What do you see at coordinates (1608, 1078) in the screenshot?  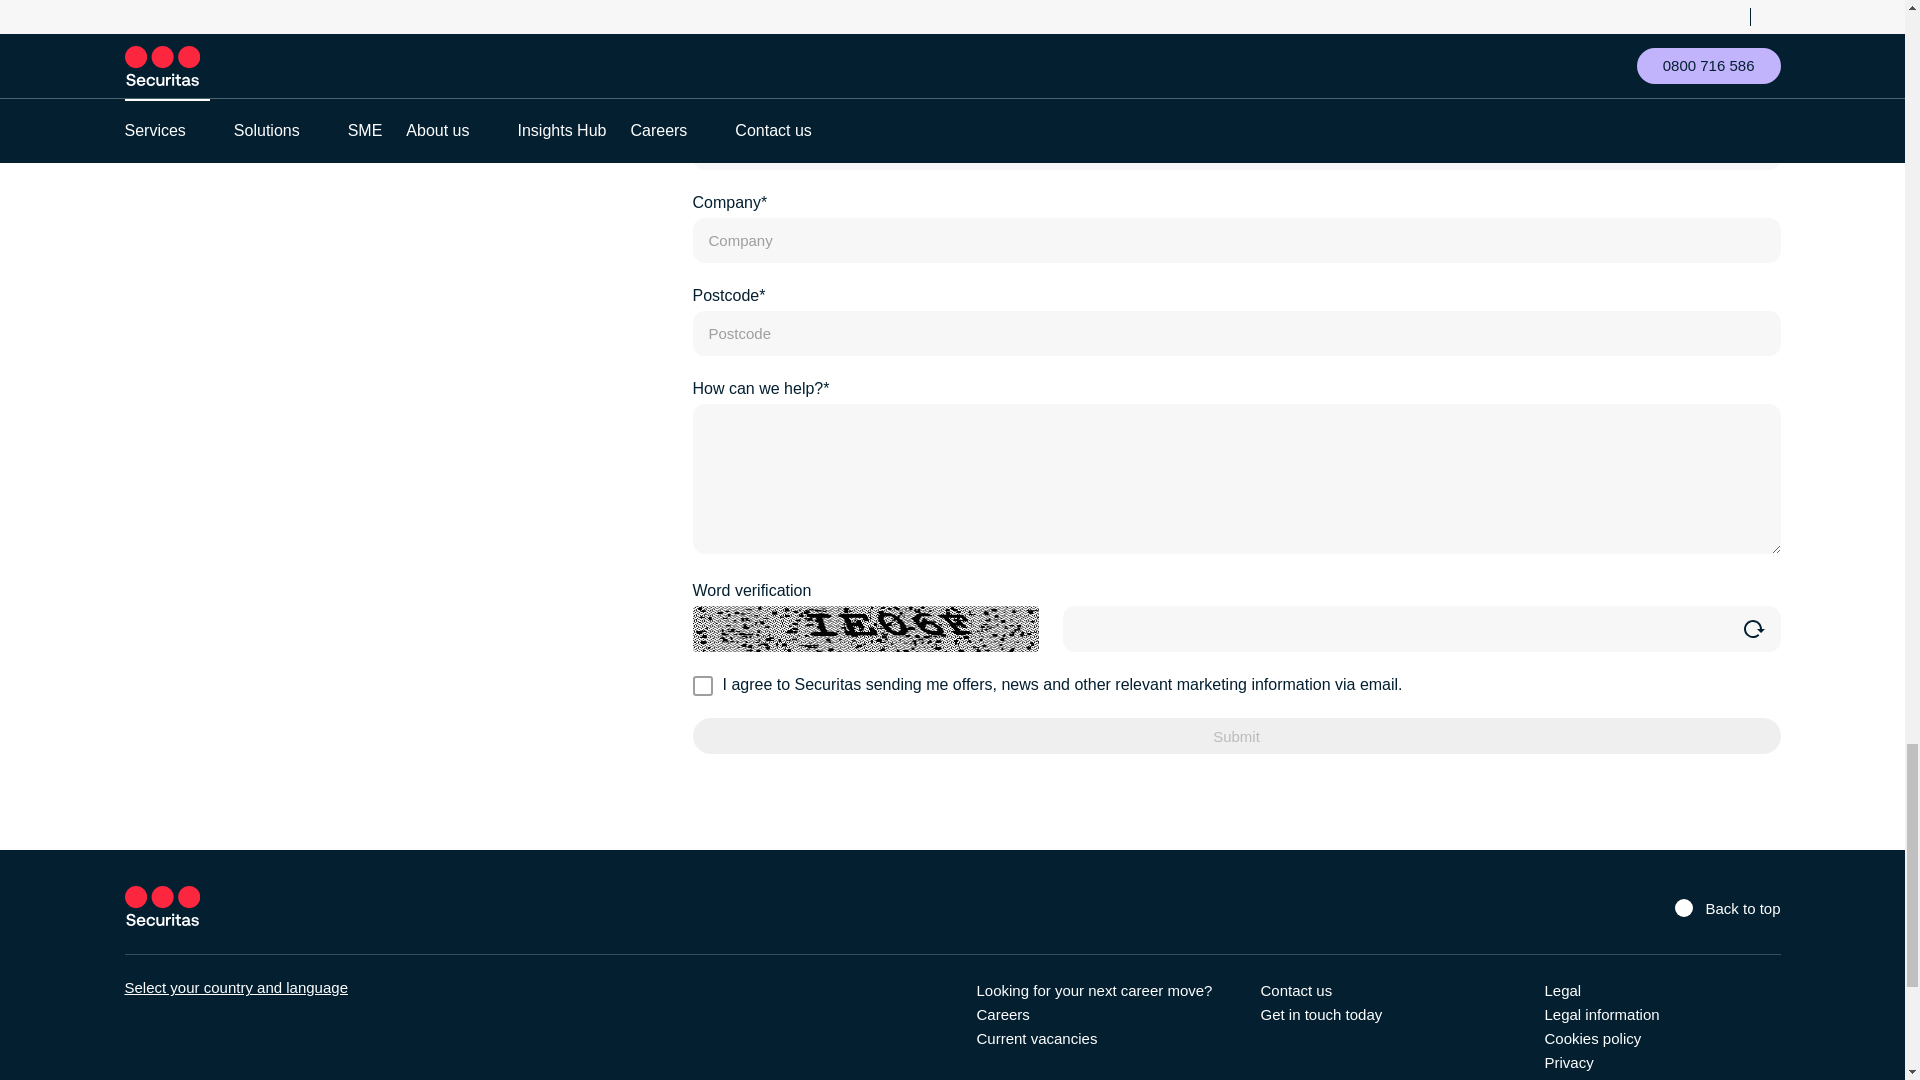 I see `Modern Slavery Act` at bounding box center [1608, 1078].